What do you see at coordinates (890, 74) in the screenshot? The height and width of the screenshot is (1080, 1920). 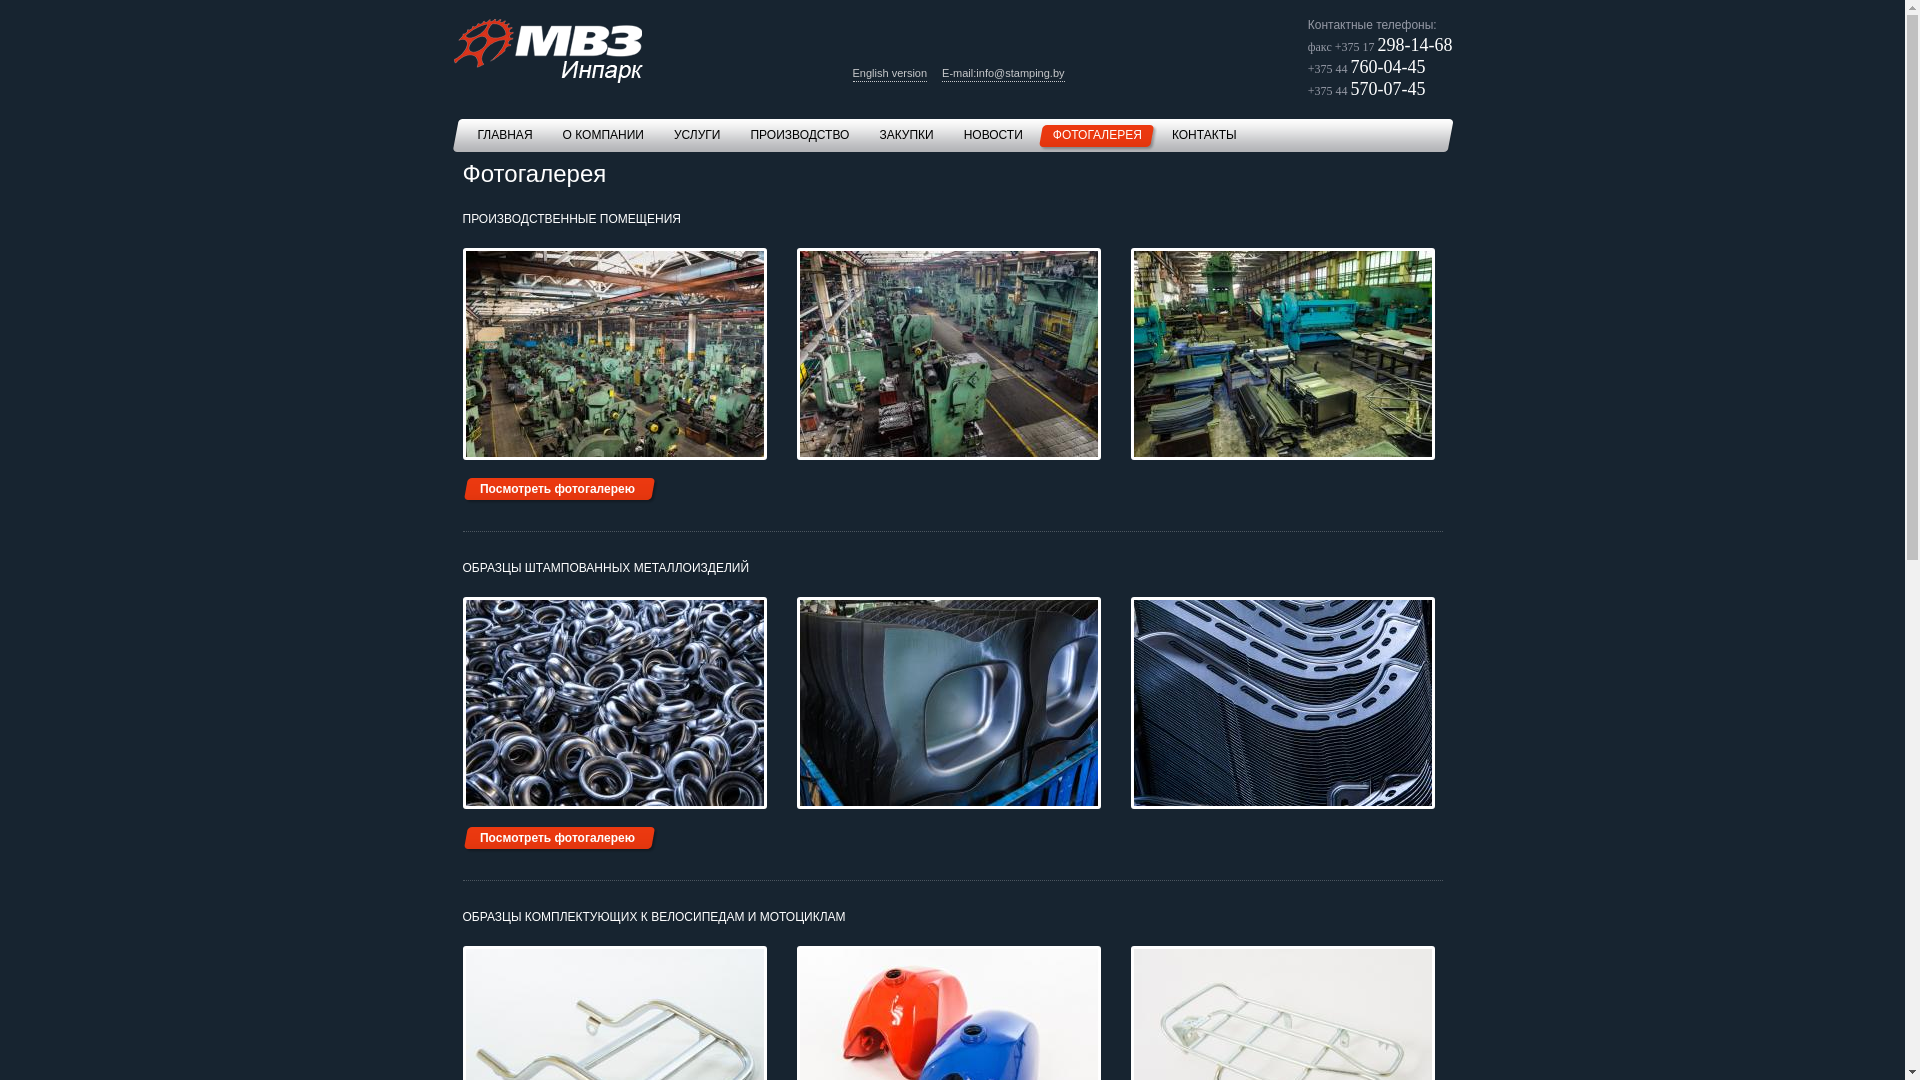 I see `English version` at bounding box center [890, 74].